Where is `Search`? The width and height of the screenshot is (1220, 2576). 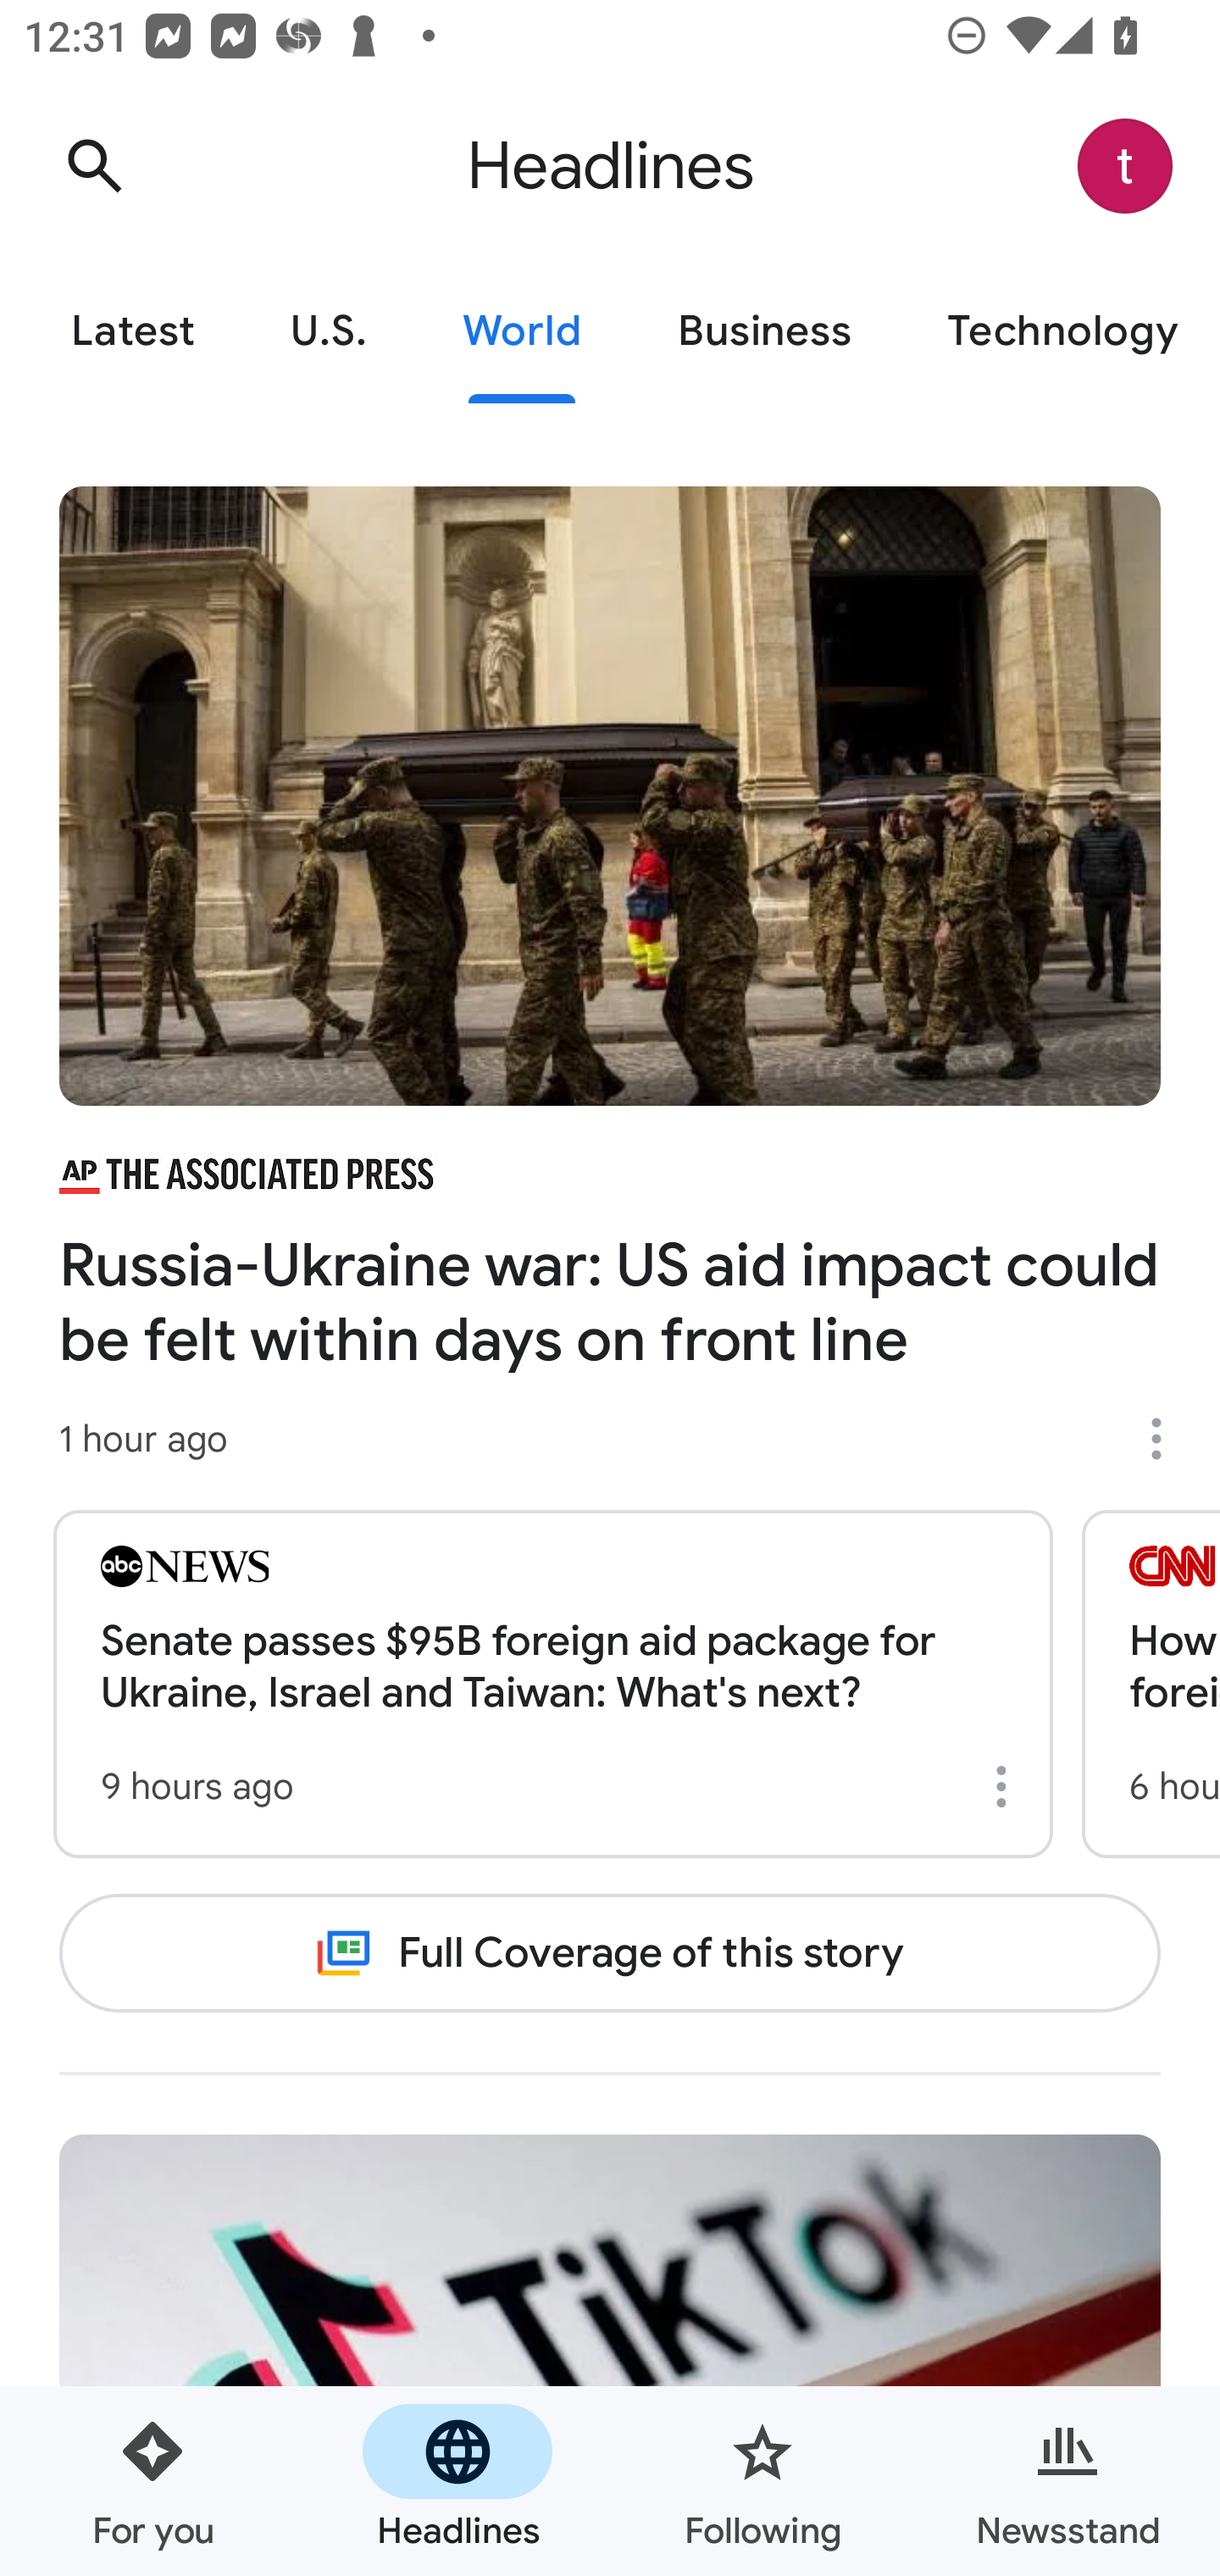
Search is located at coordinates (94, 166).